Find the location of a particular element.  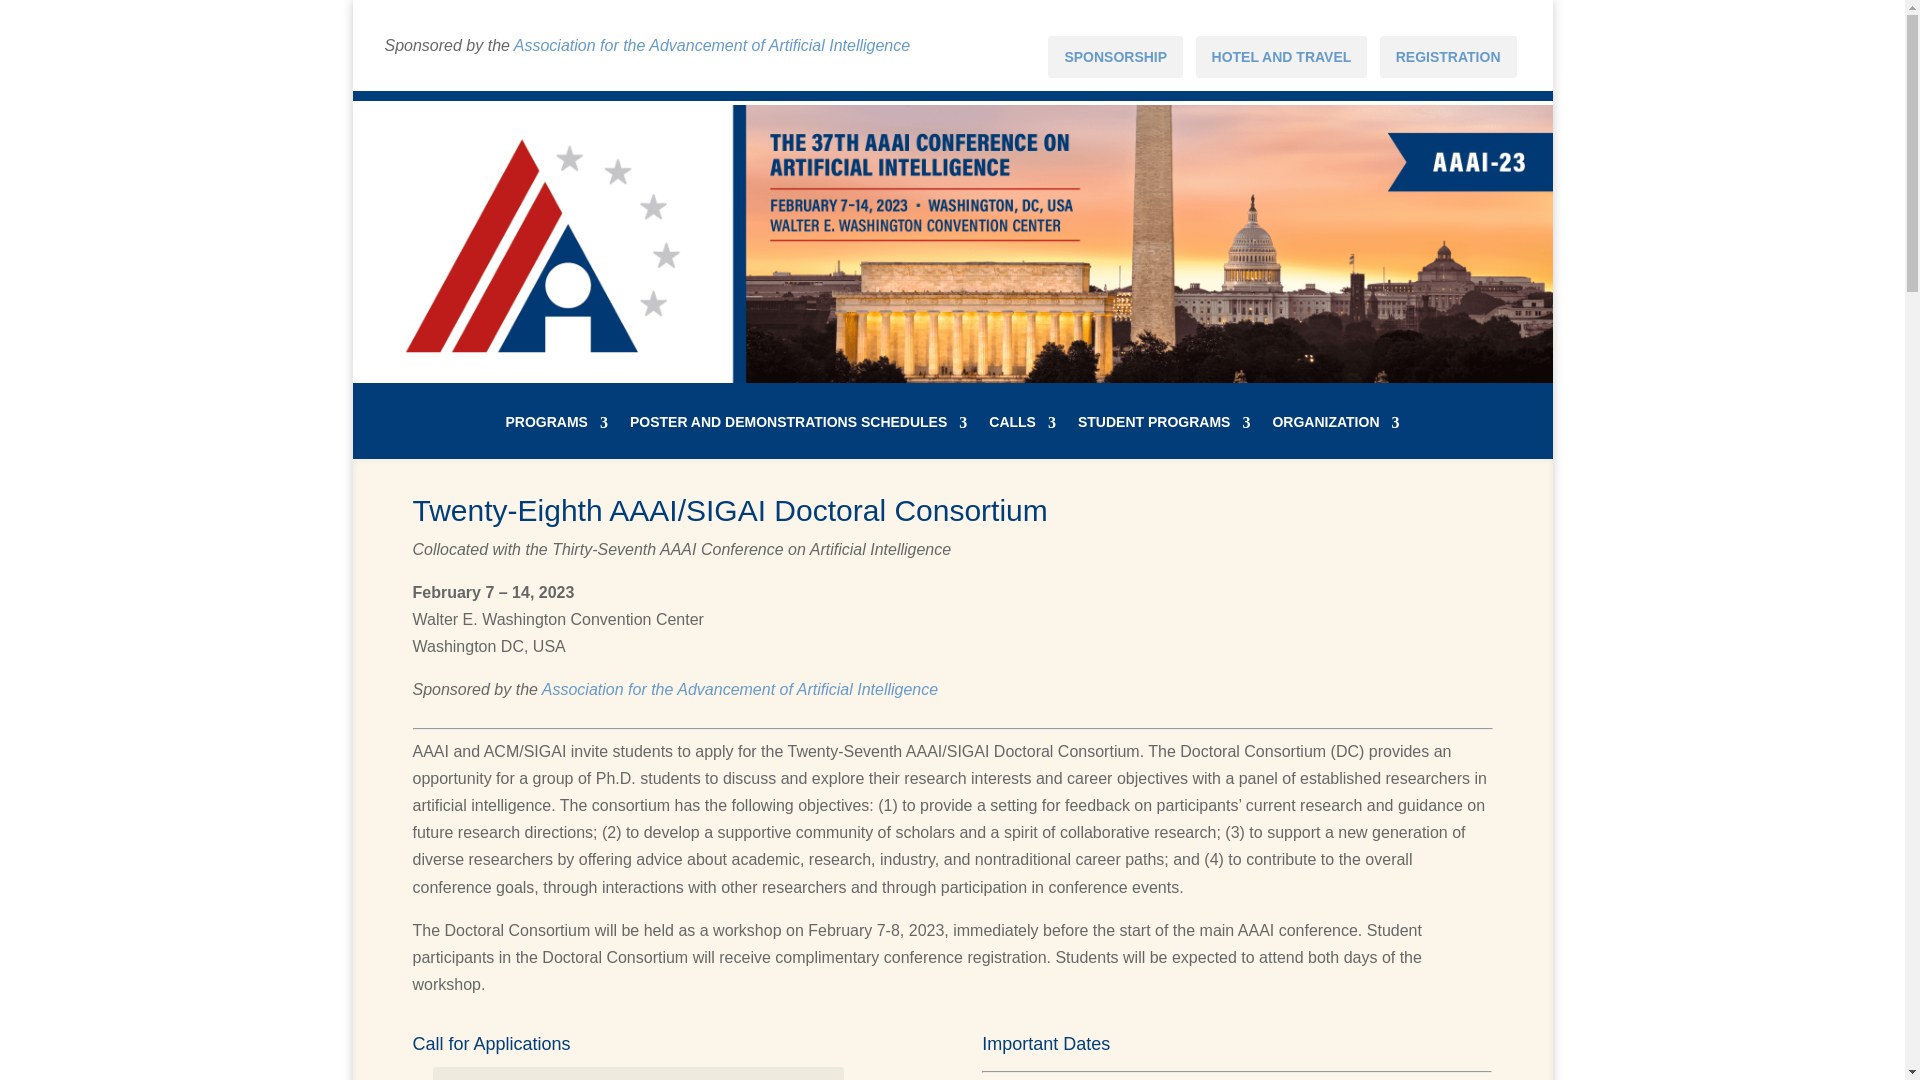

CALLS is located at coordinates (1022, 436).